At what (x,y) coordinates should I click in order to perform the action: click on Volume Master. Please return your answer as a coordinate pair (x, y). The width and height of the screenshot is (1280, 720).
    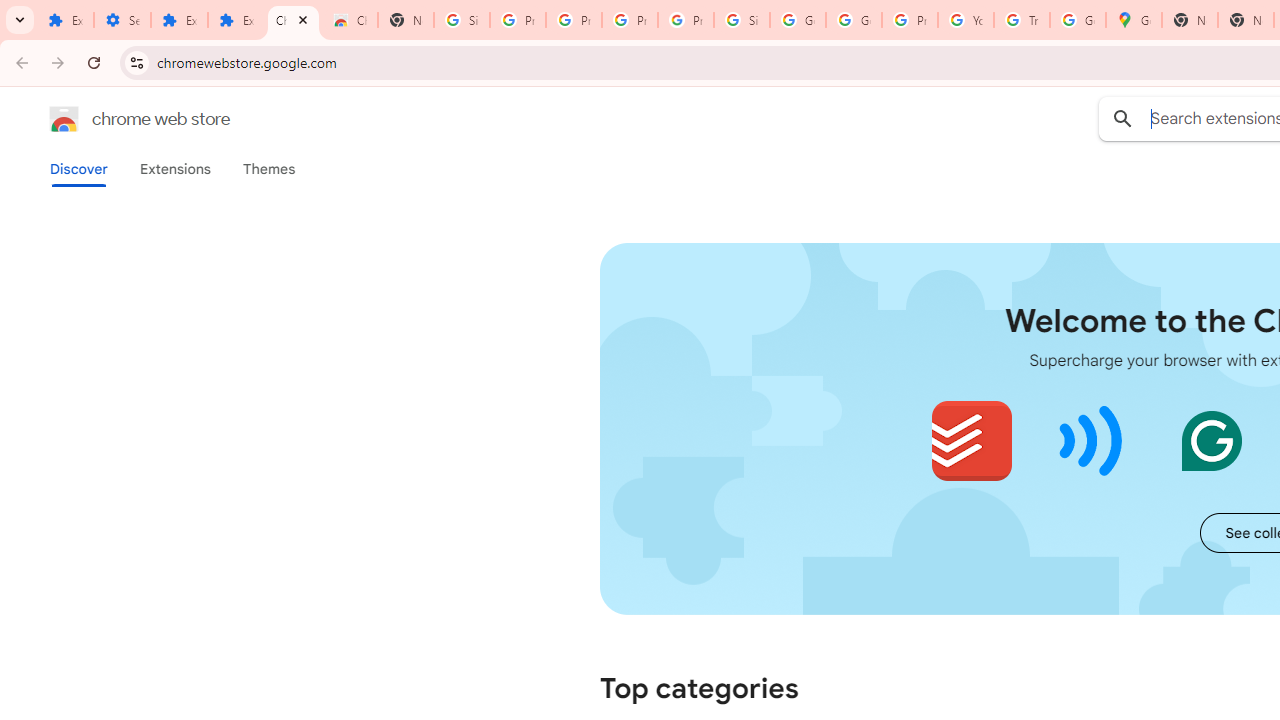
    Looking at the image, I should click on (1092, 440).